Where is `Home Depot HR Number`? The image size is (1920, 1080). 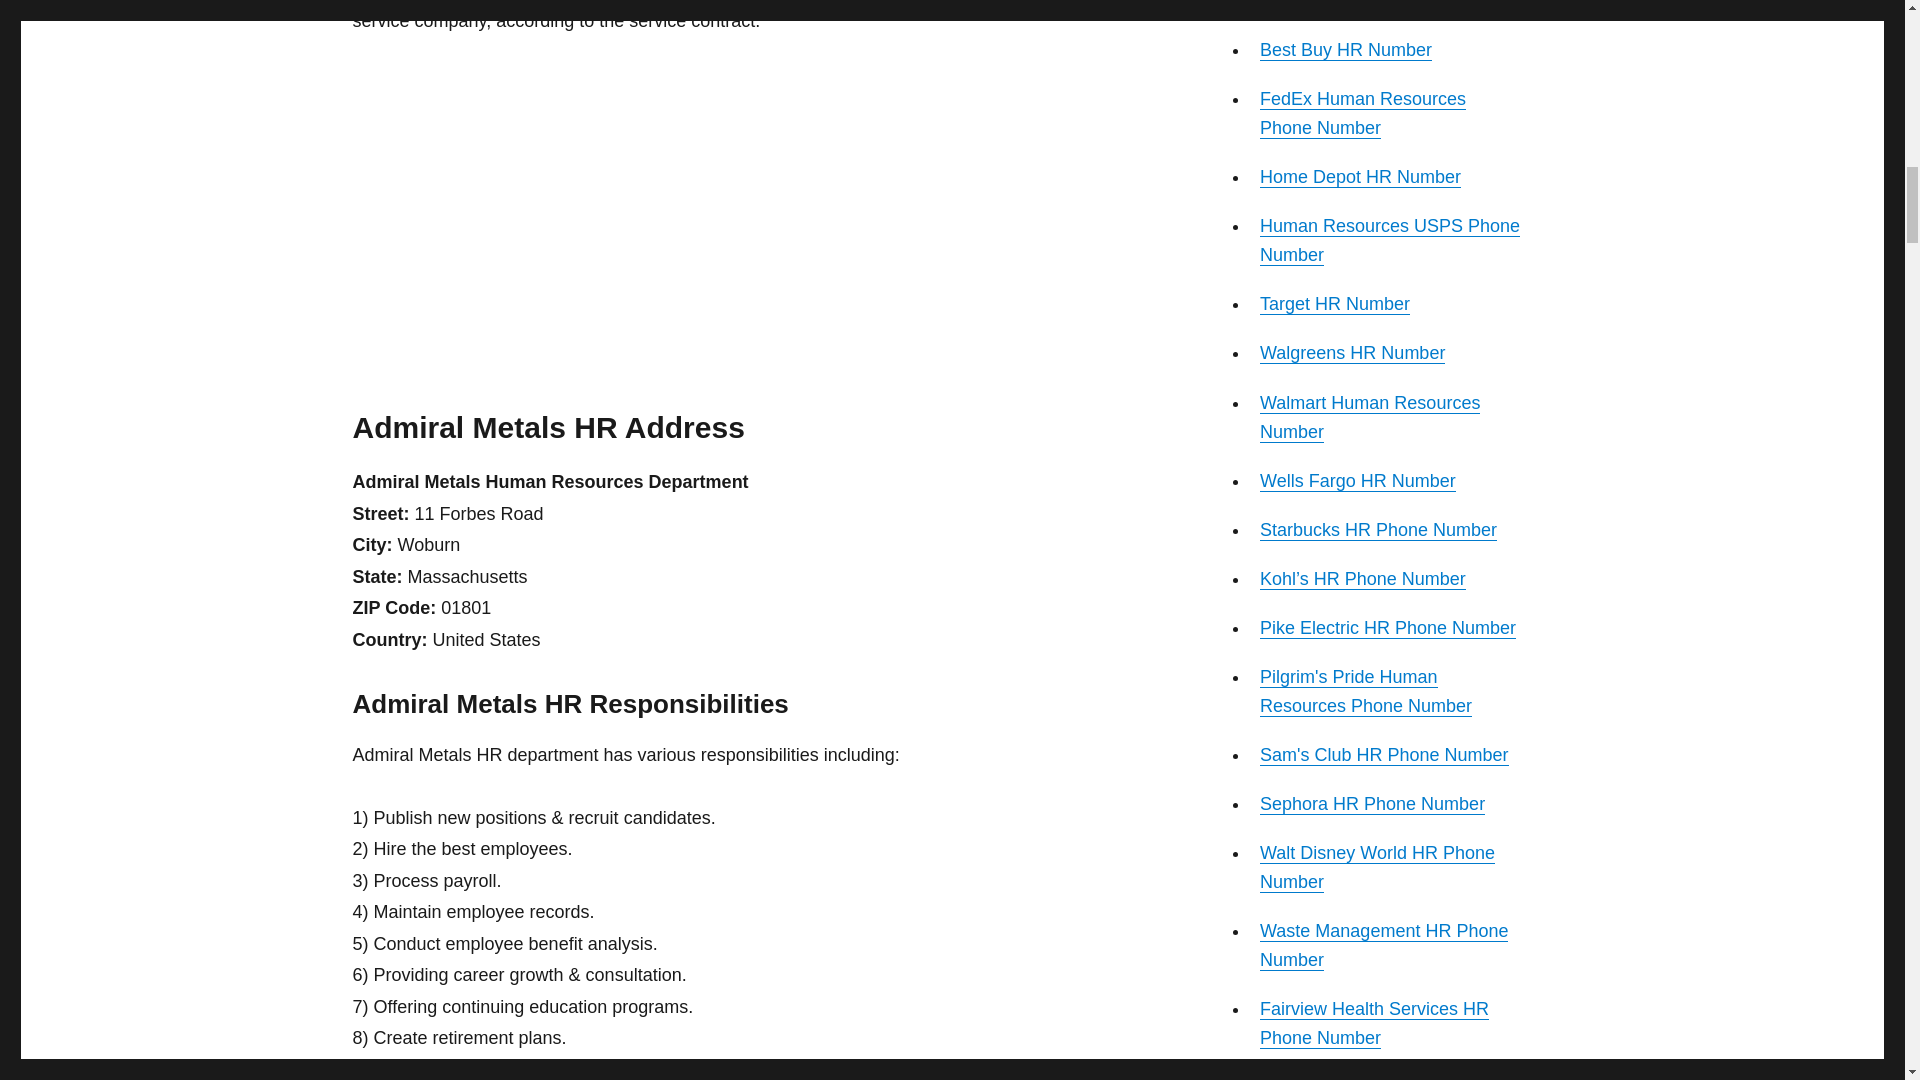
Home Depot HR Number is located at coordinates (1360, 176).